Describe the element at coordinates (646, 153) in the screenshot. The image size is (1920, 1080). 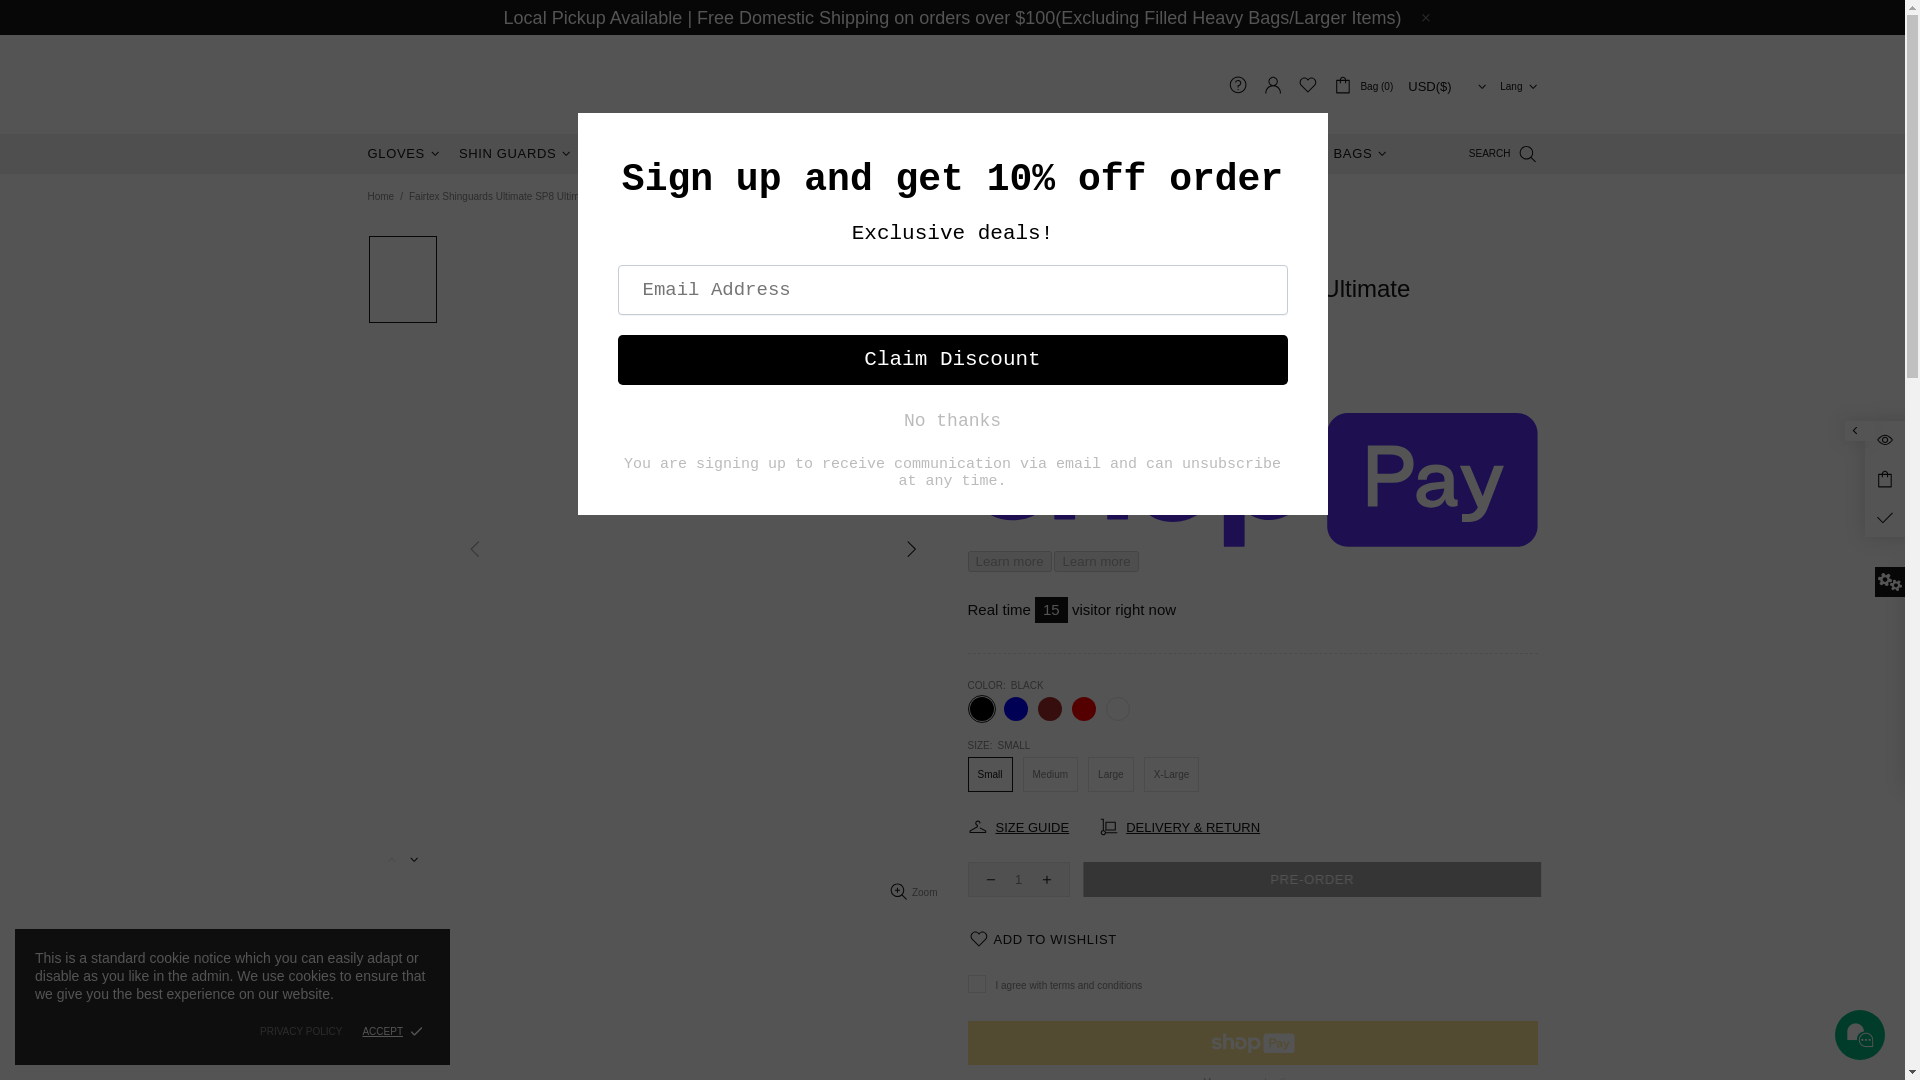
I see `PROTECTION` at that location.